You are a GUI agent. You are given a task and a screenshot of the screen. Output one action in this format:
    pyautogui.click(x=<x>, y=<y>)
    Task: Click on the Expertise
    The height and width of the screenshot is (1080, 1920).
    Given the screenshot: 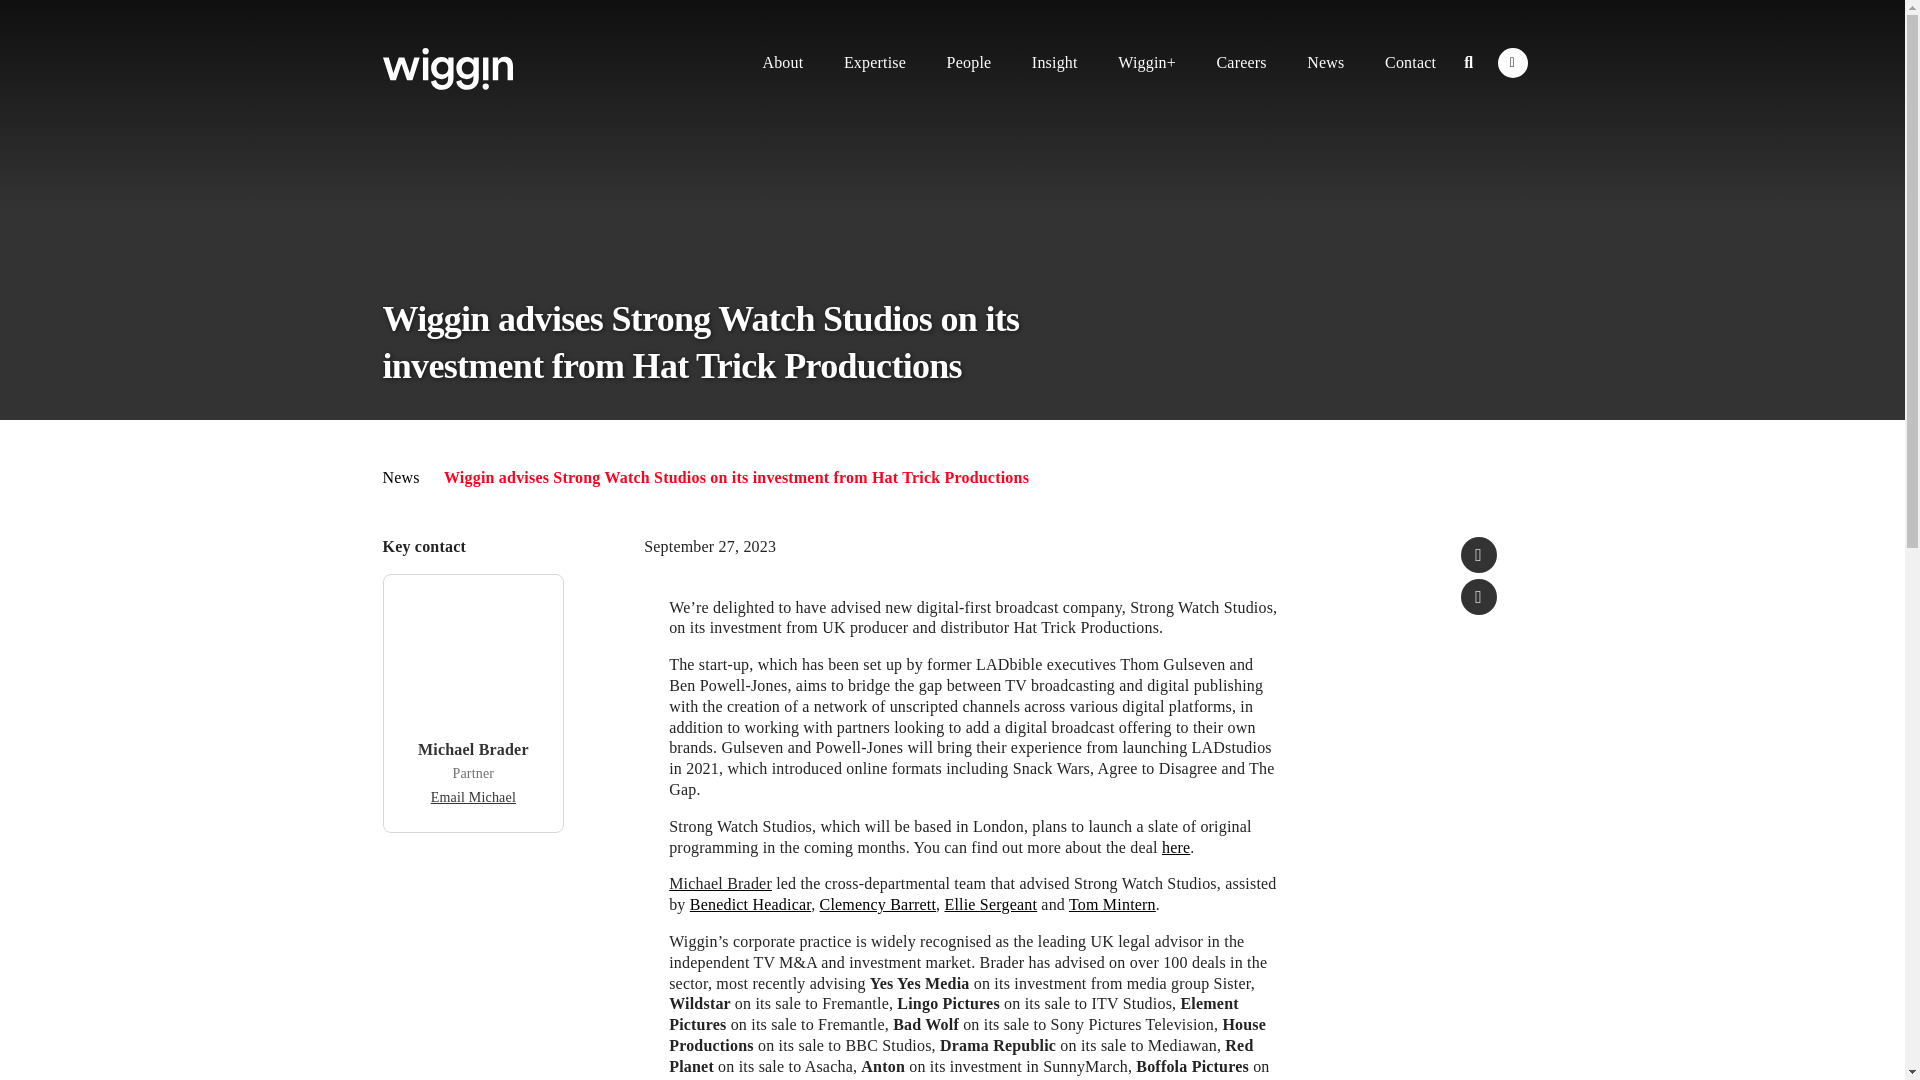 What is the action you would take?
    pyautogui.click(x=874, y=62)
    